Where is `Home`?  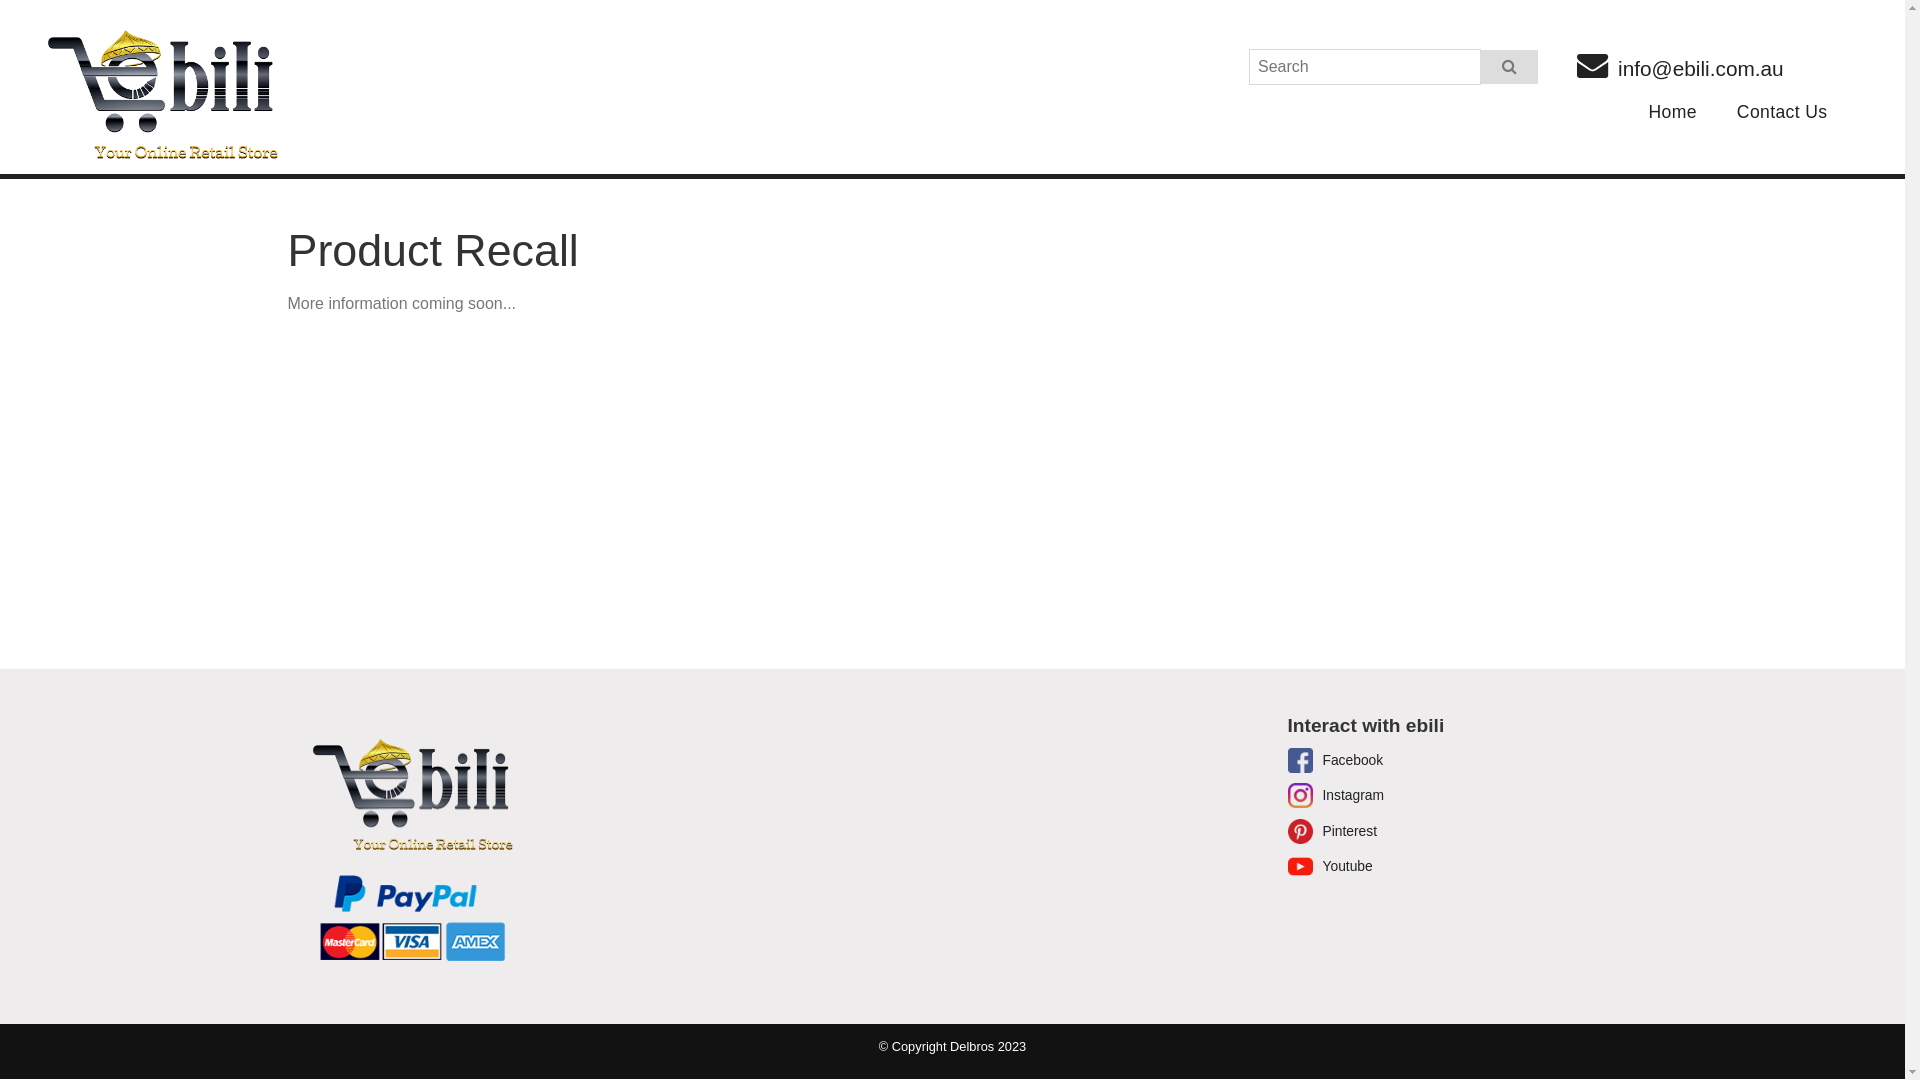
Home is located at coordinates (1672, 113).